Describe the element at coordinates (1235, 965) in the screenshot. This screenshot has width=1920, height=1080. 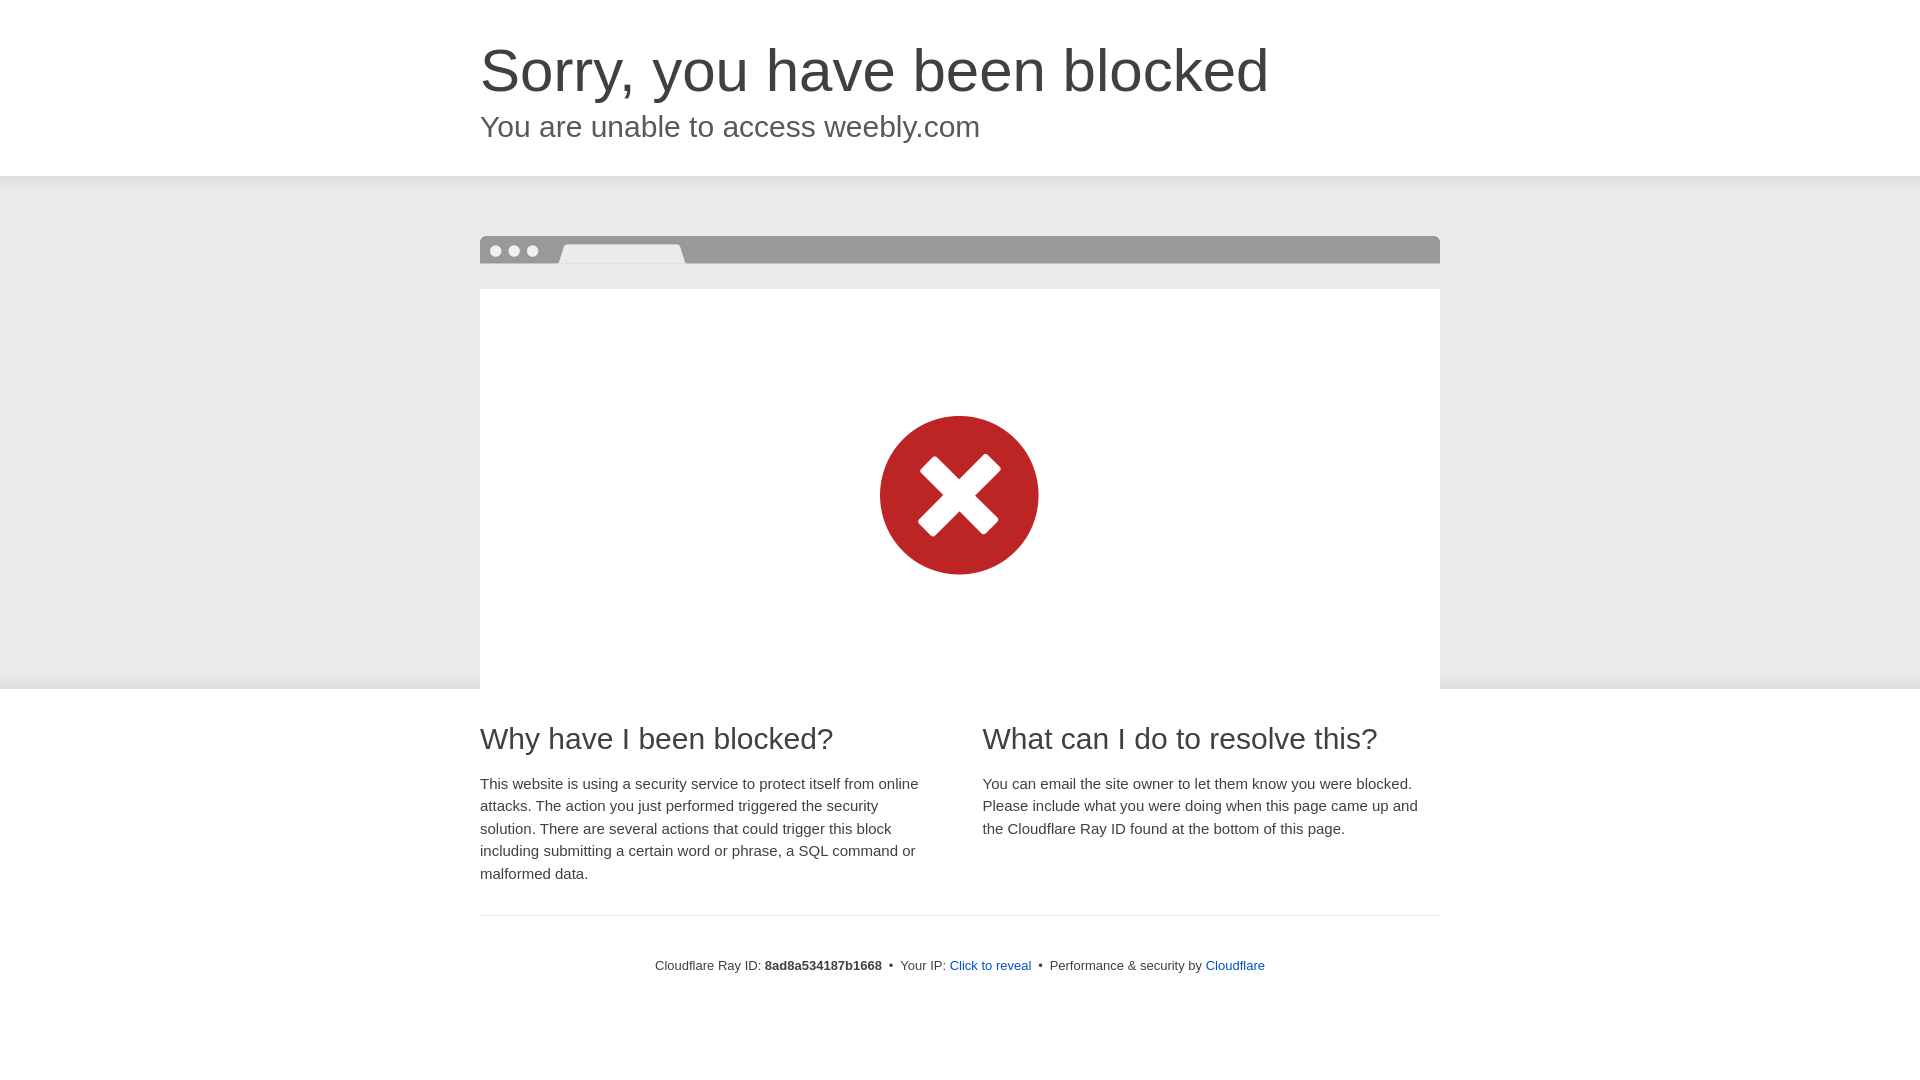
I see `Cloudflare` at that location.